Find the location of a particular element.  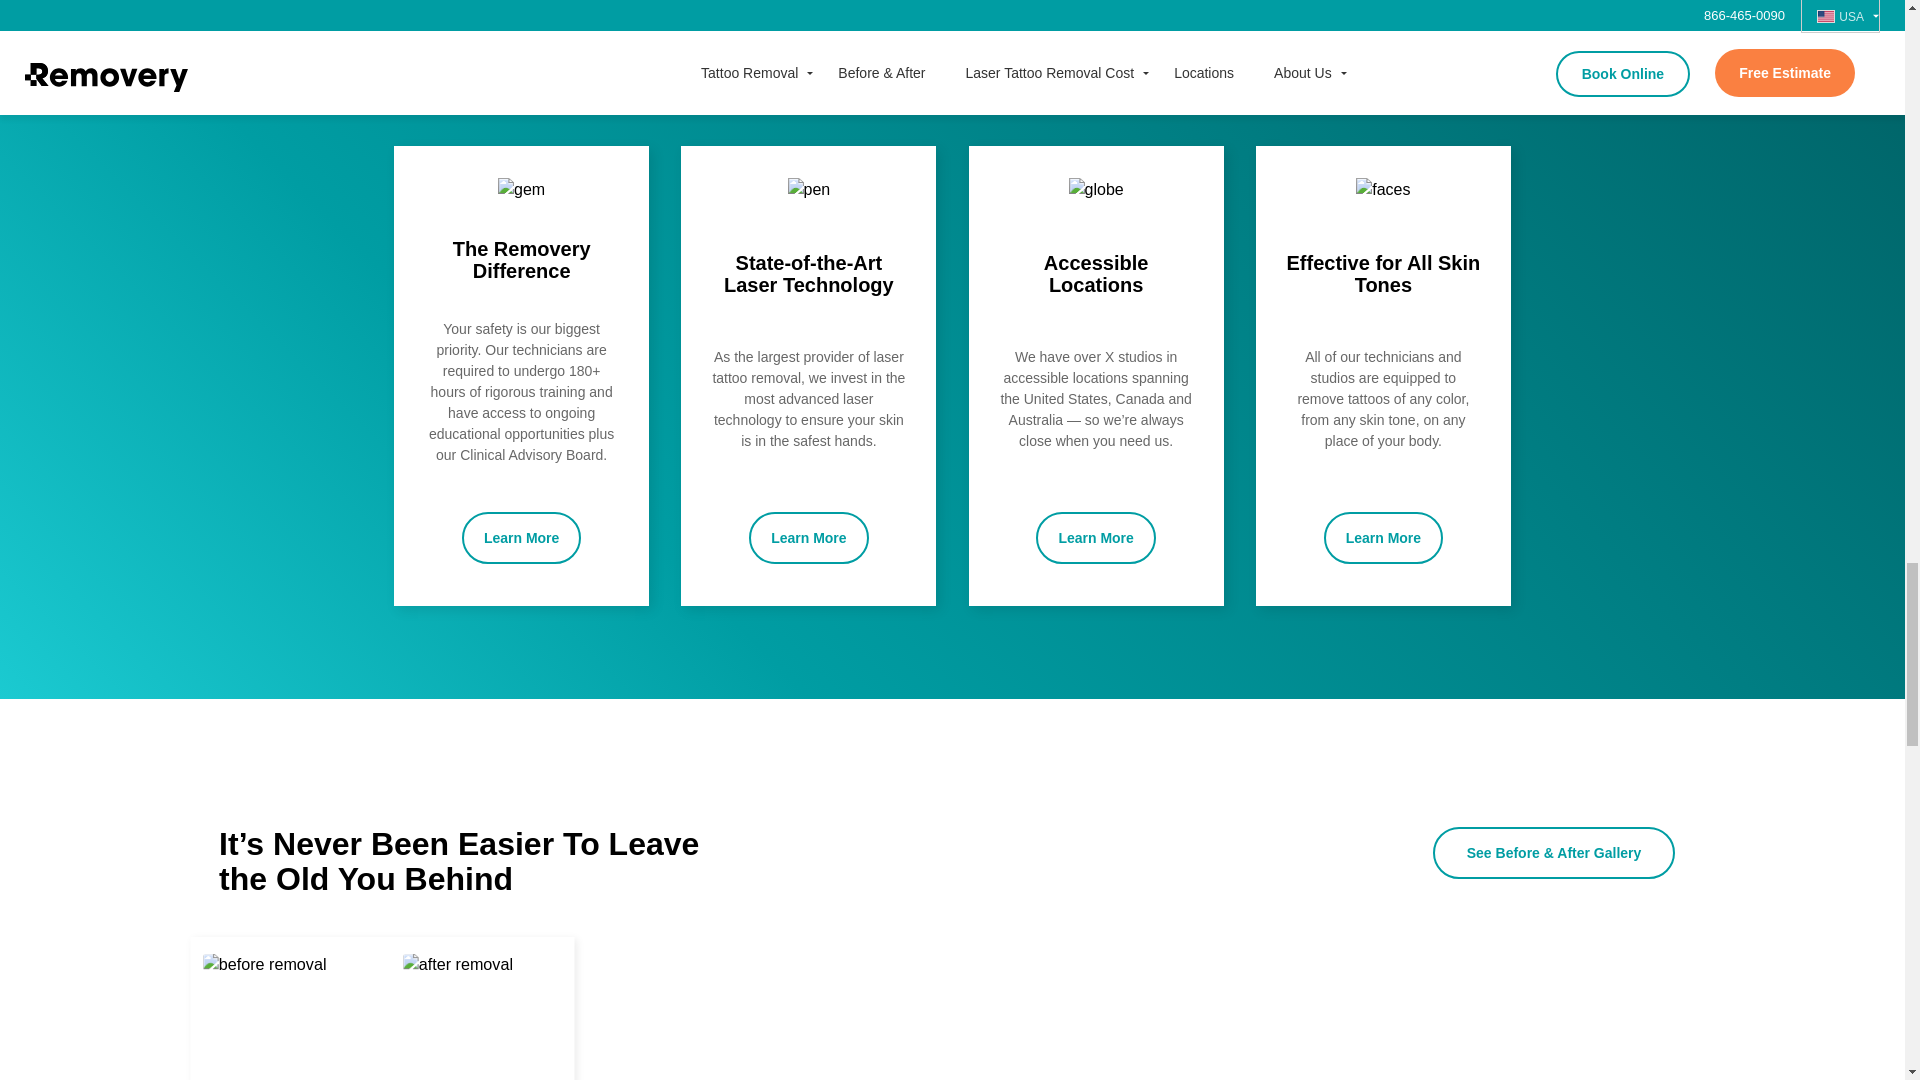

Learn More is located at coordinates (1384, 537).